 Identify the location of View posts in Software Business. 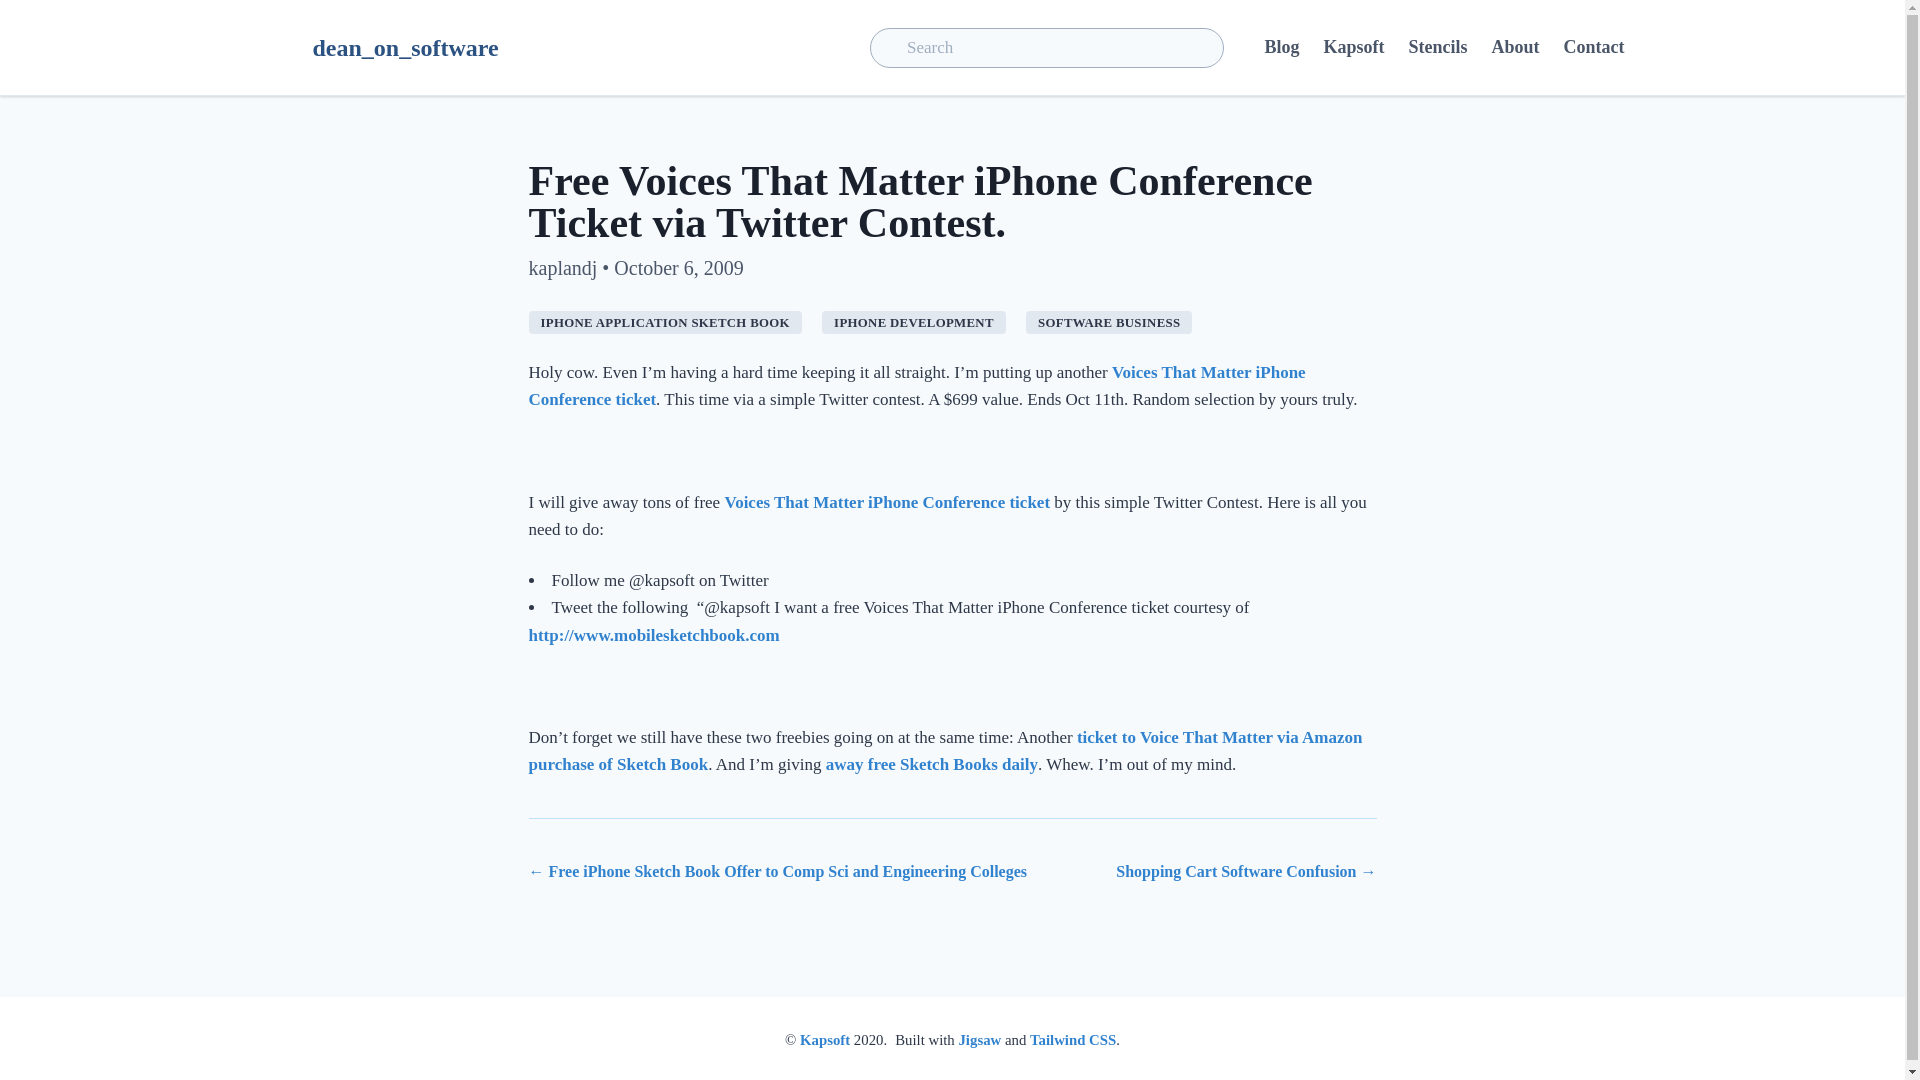
(1108, 322).